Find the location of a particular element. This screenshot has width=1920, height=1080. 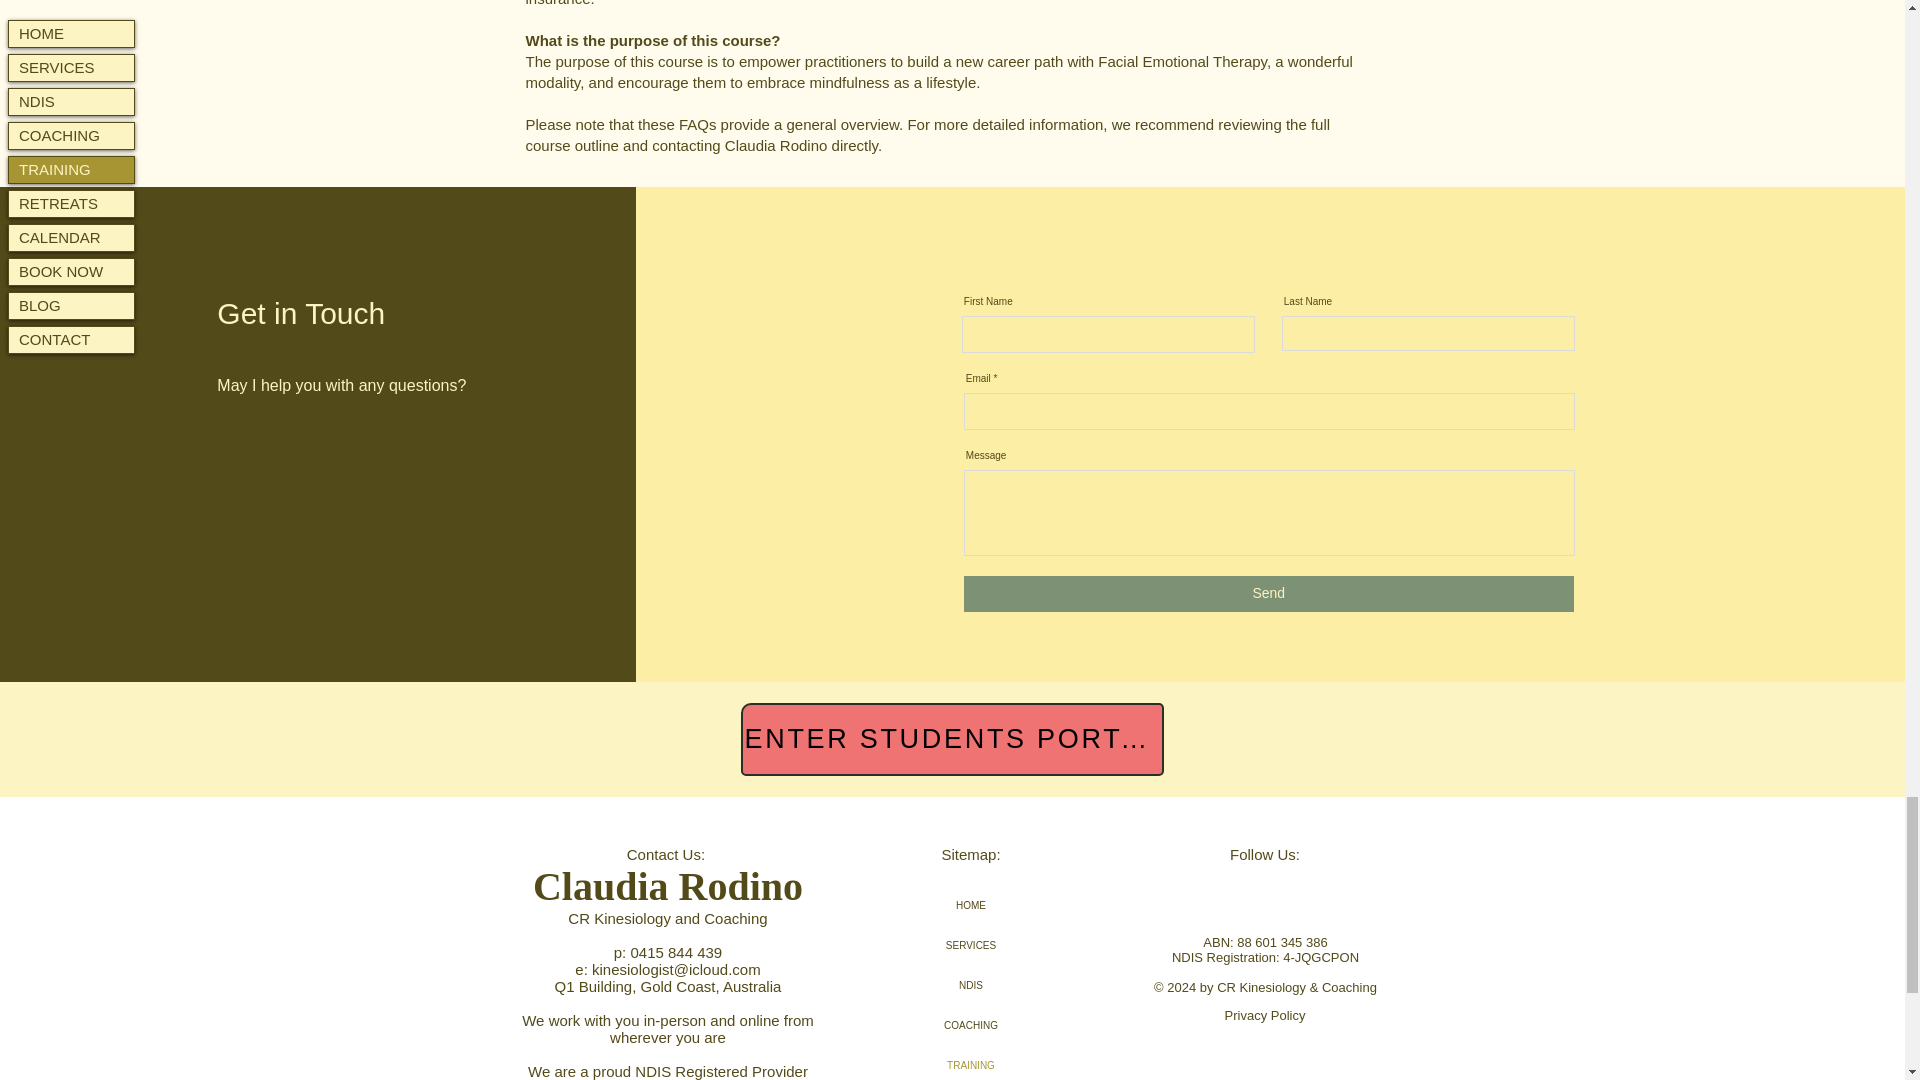

SERVICES is located at coordinates (971, 945).